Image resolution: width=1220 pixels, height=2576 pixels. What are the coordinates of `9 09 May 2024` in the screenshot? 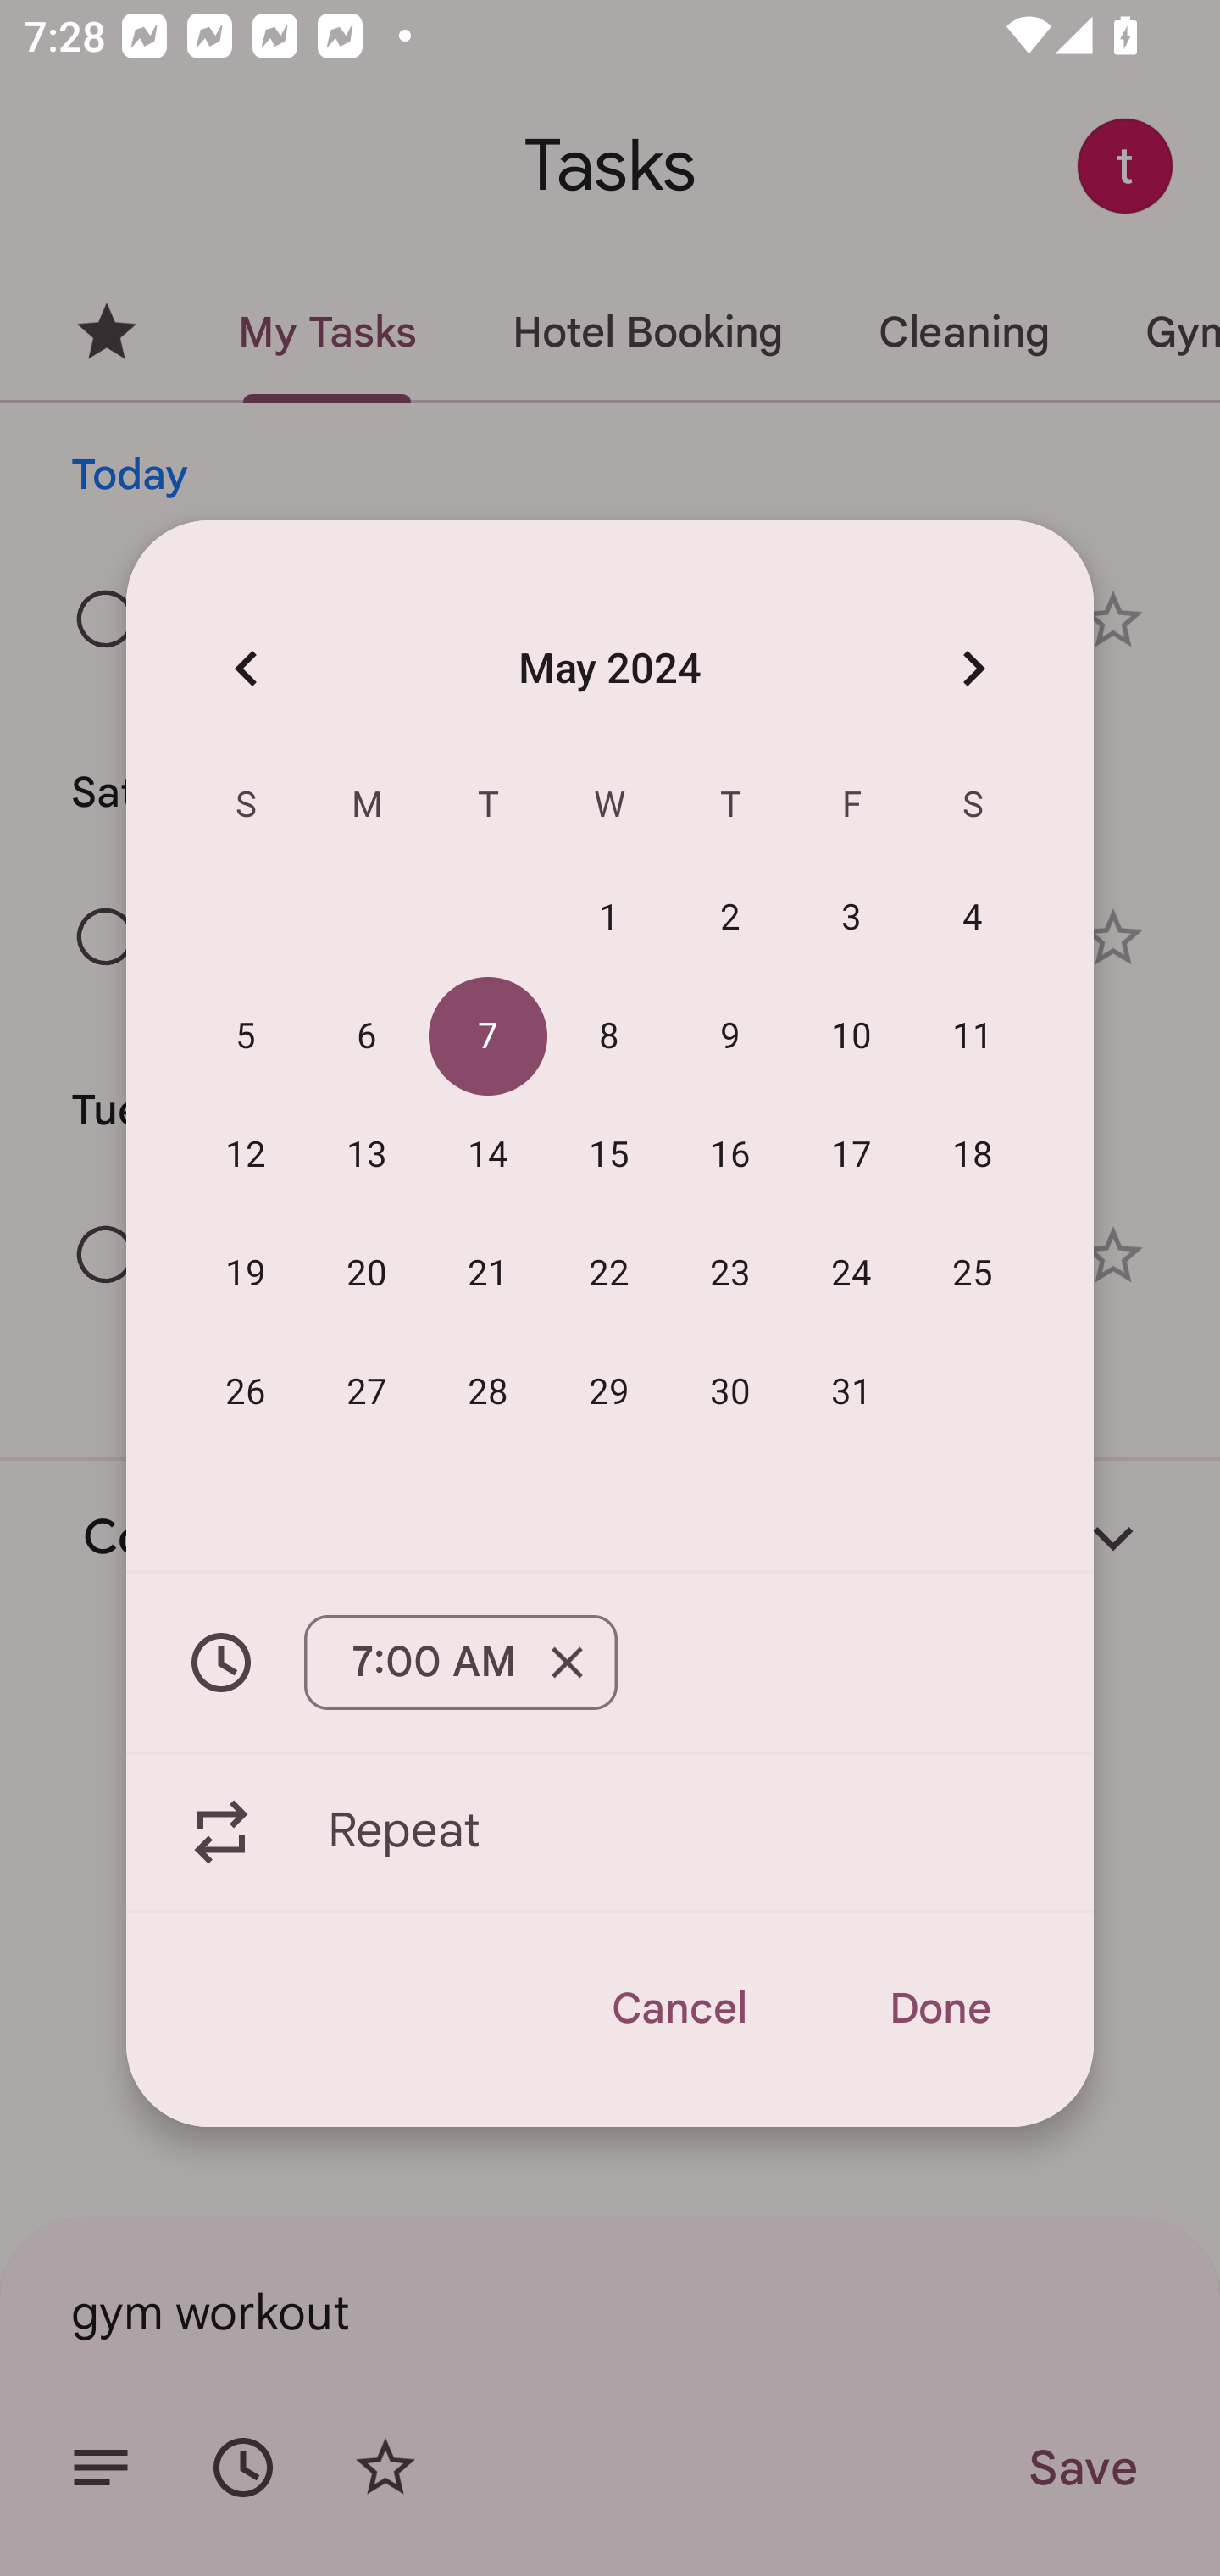 It's located at (730, 1035).